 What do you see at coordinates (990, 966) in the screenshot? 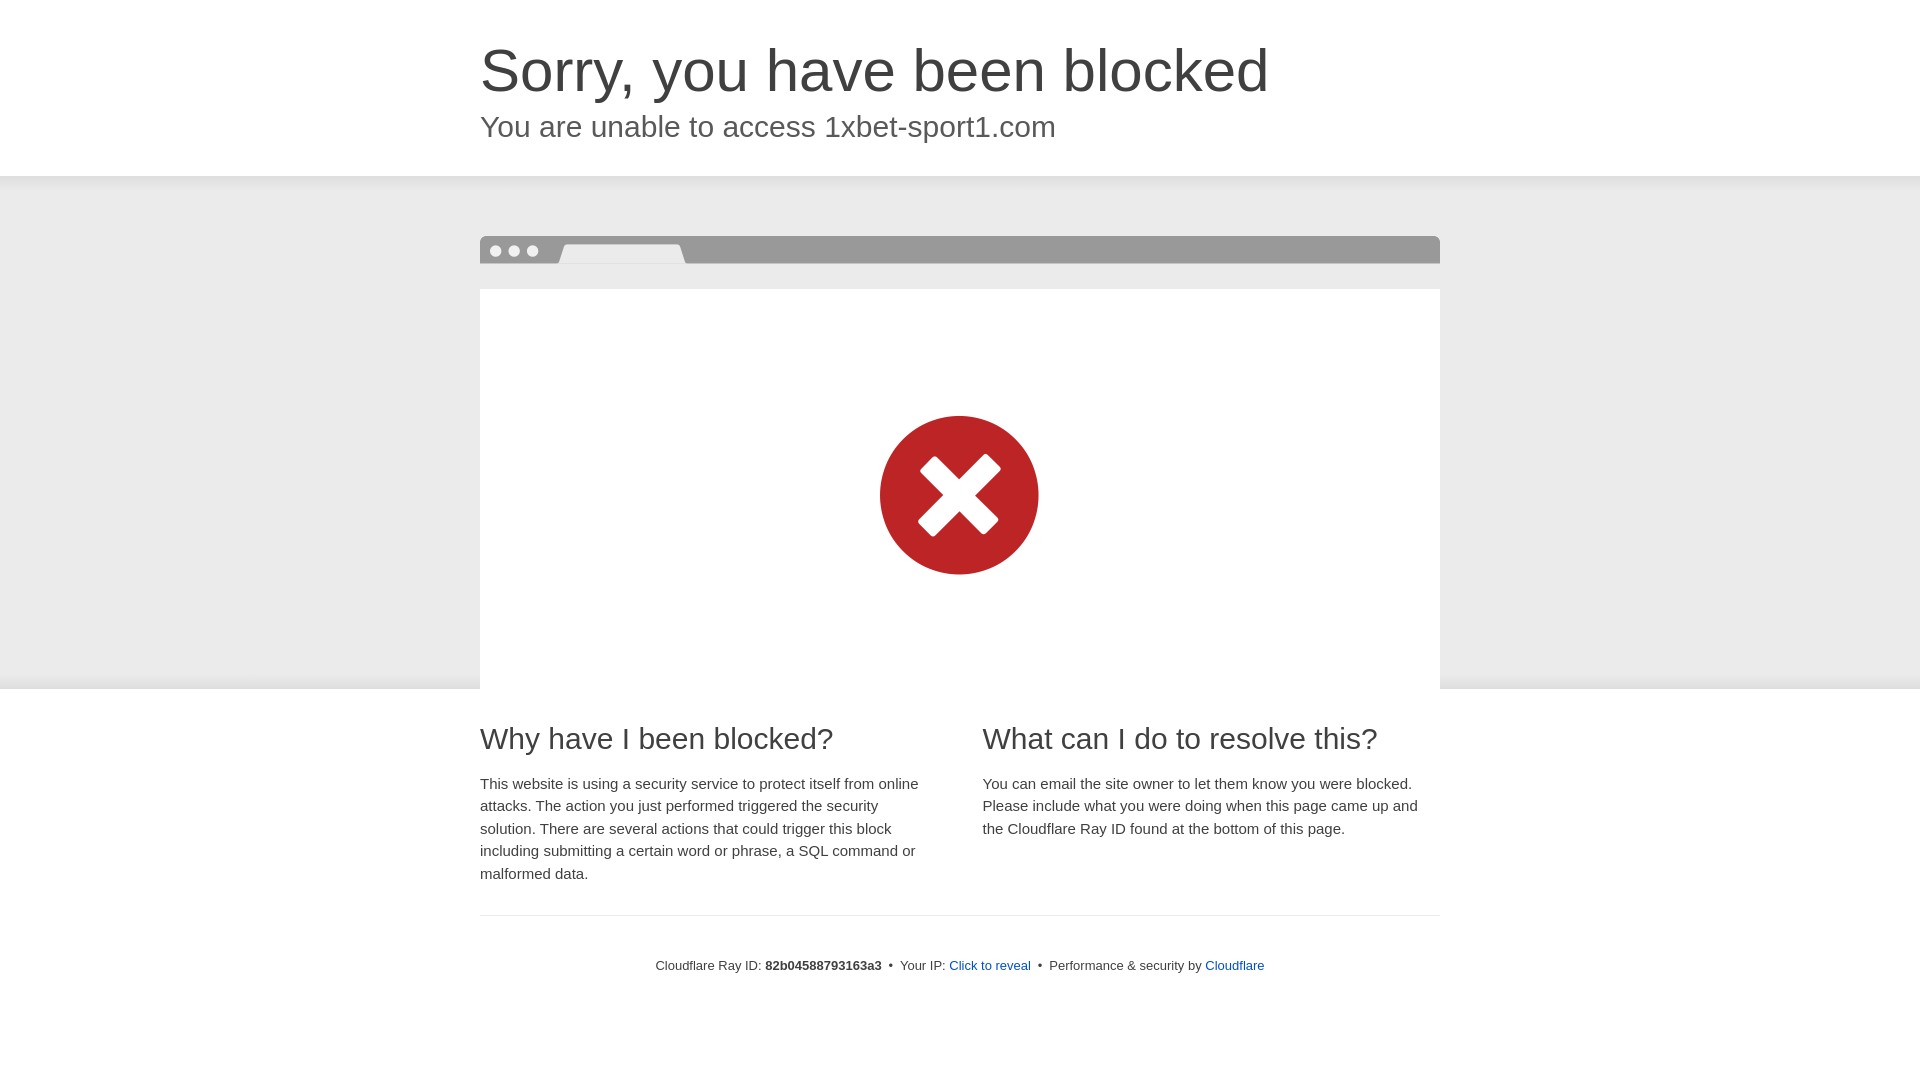
I see `Click to reveal` at bounding box center [990, 966].